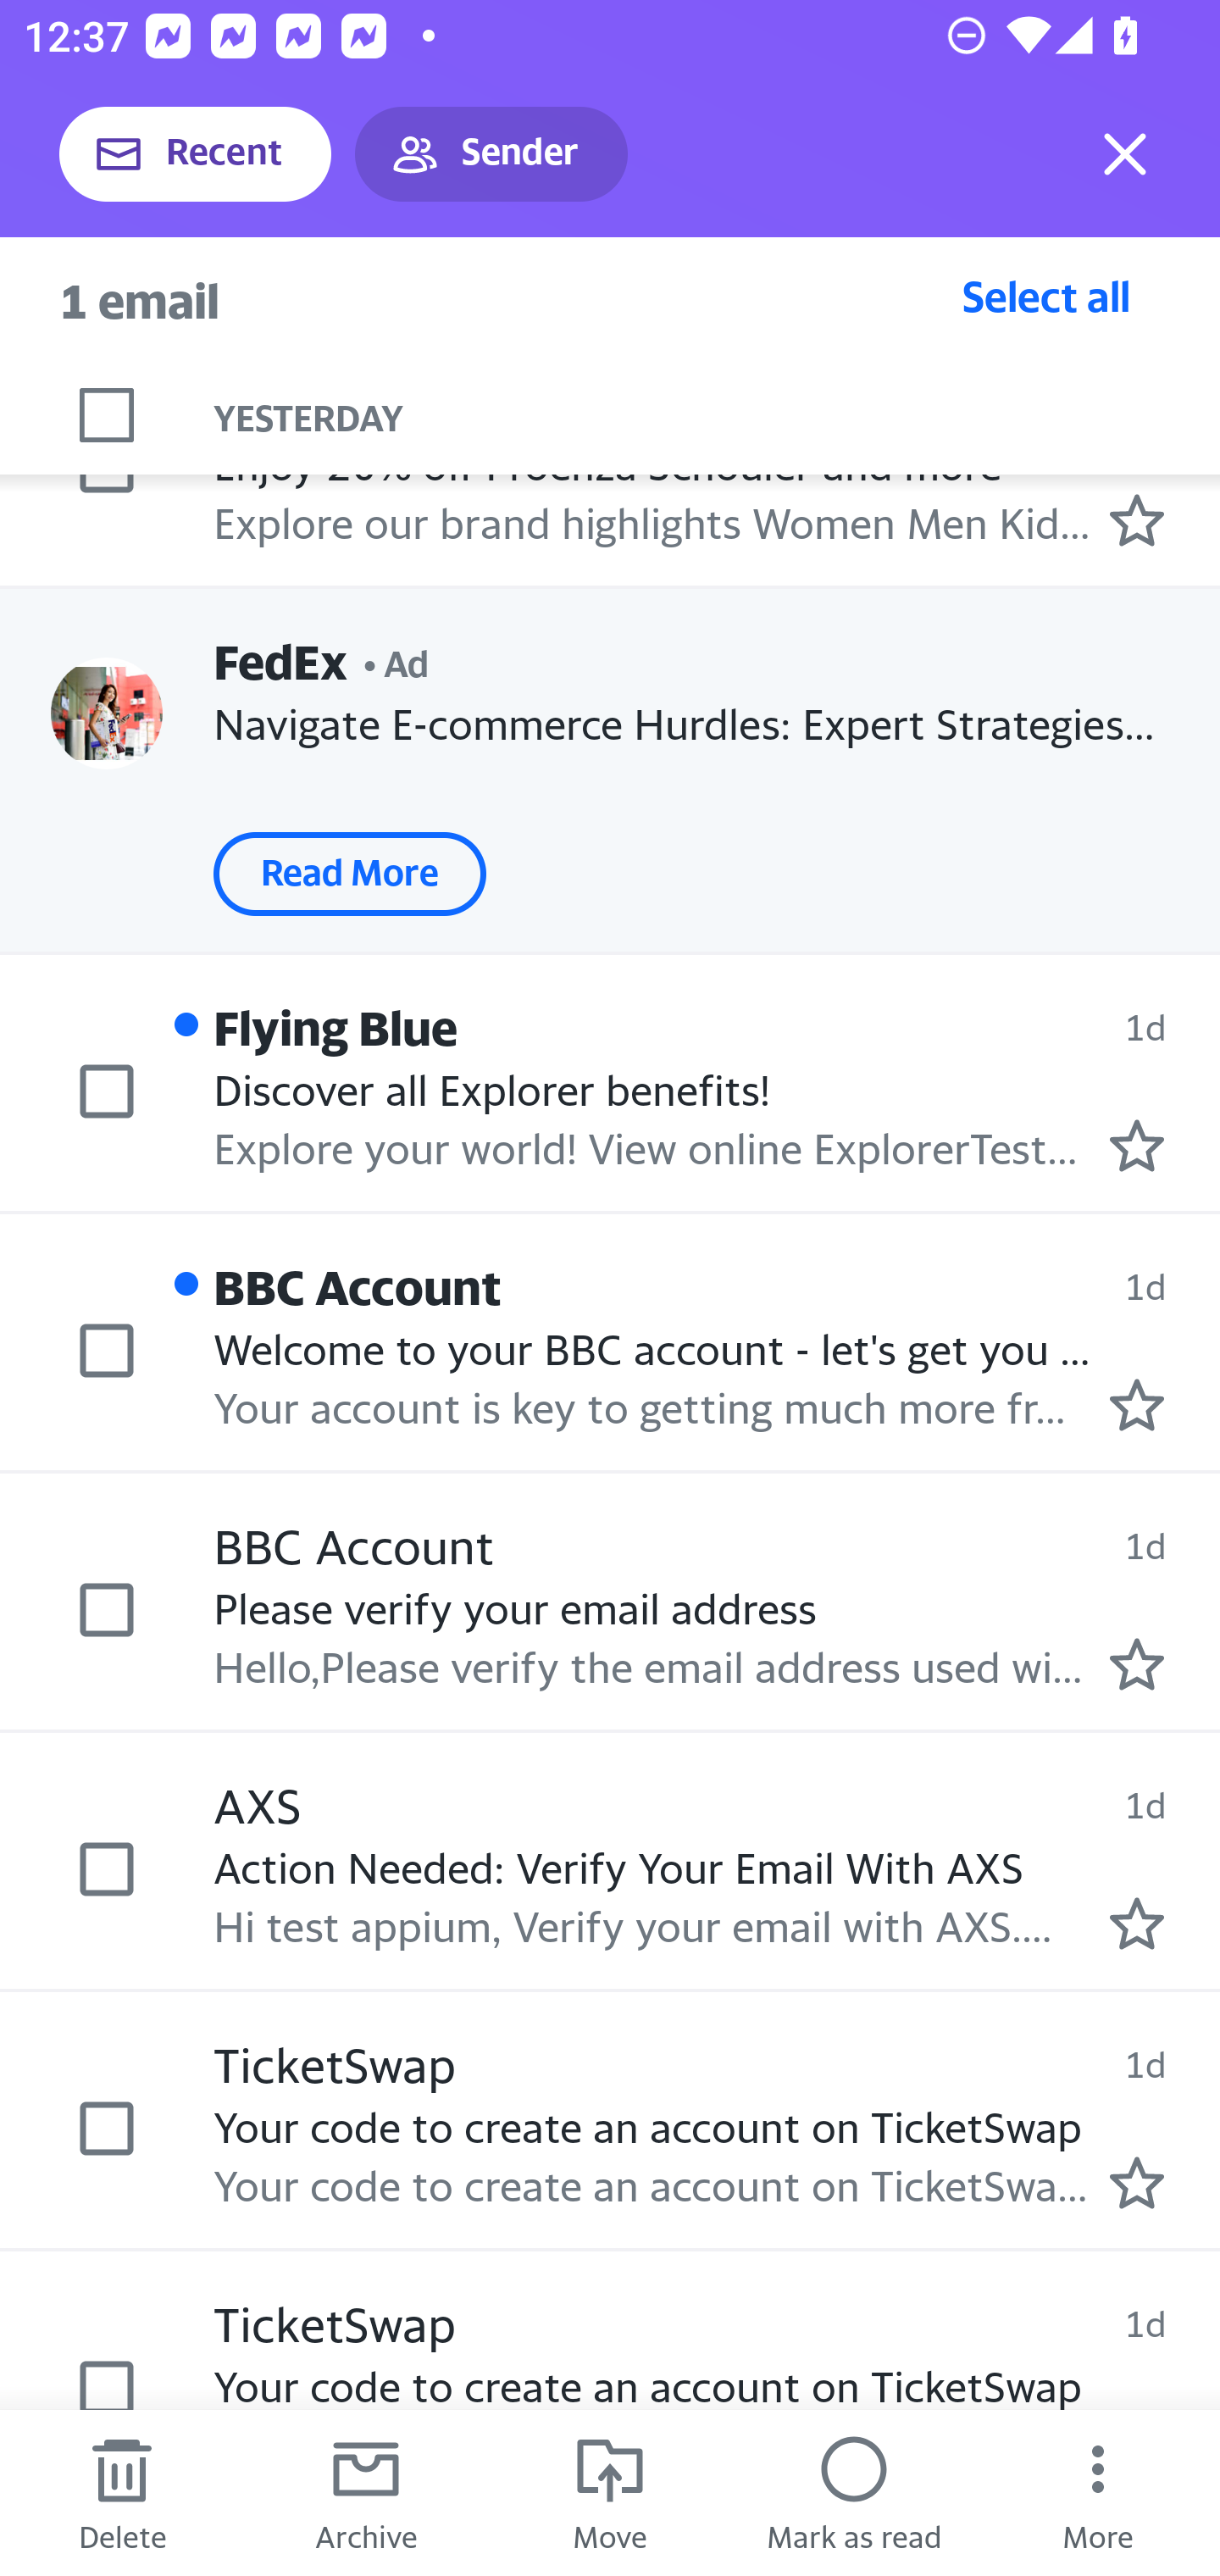 The width and height of the screenshot is (1220, 2576). What do you see at coordinates (1137, 1665) in the screenshot?
I see `Mark as starred.` at bounding box center [1137, 1665].